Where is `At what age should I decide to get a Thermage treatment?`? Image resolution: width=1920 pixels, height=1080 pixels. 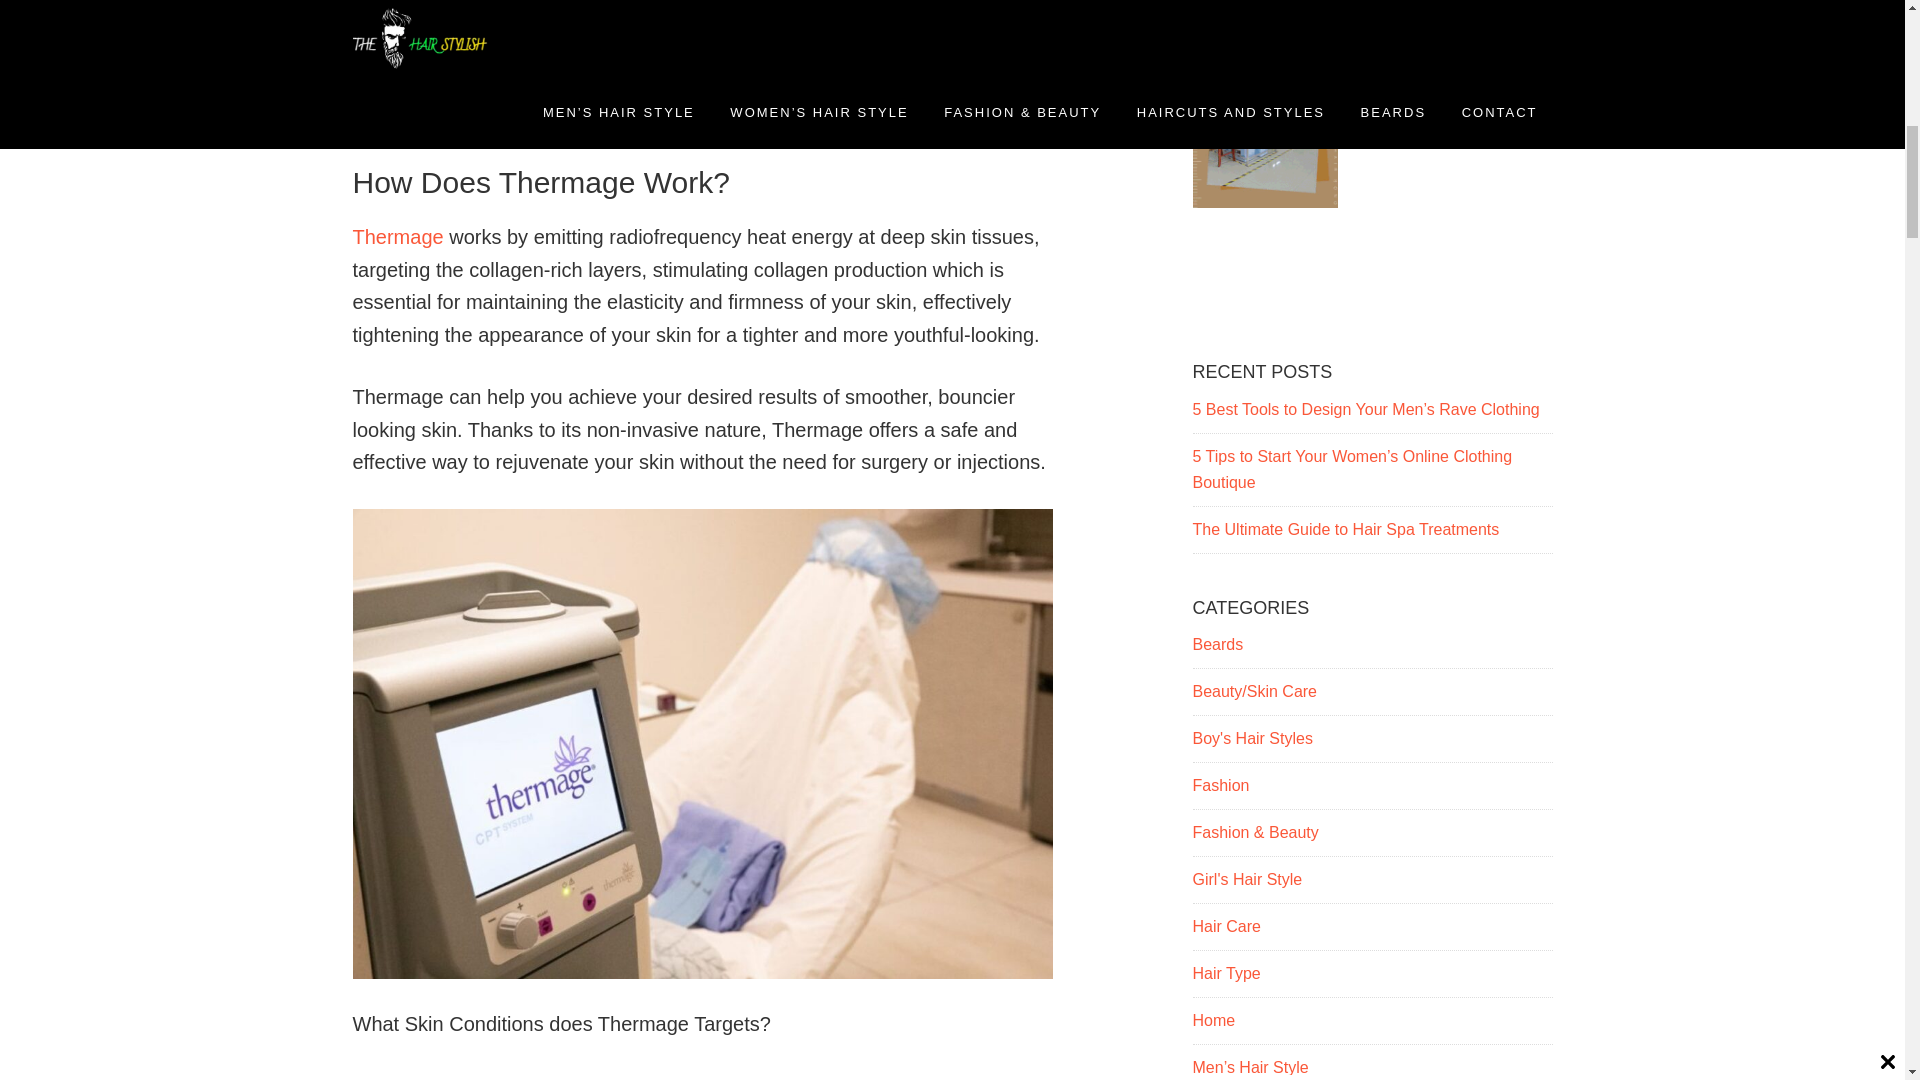
At what age should I decide to get a Thermage treatment? is located at coordinates (628, 92).